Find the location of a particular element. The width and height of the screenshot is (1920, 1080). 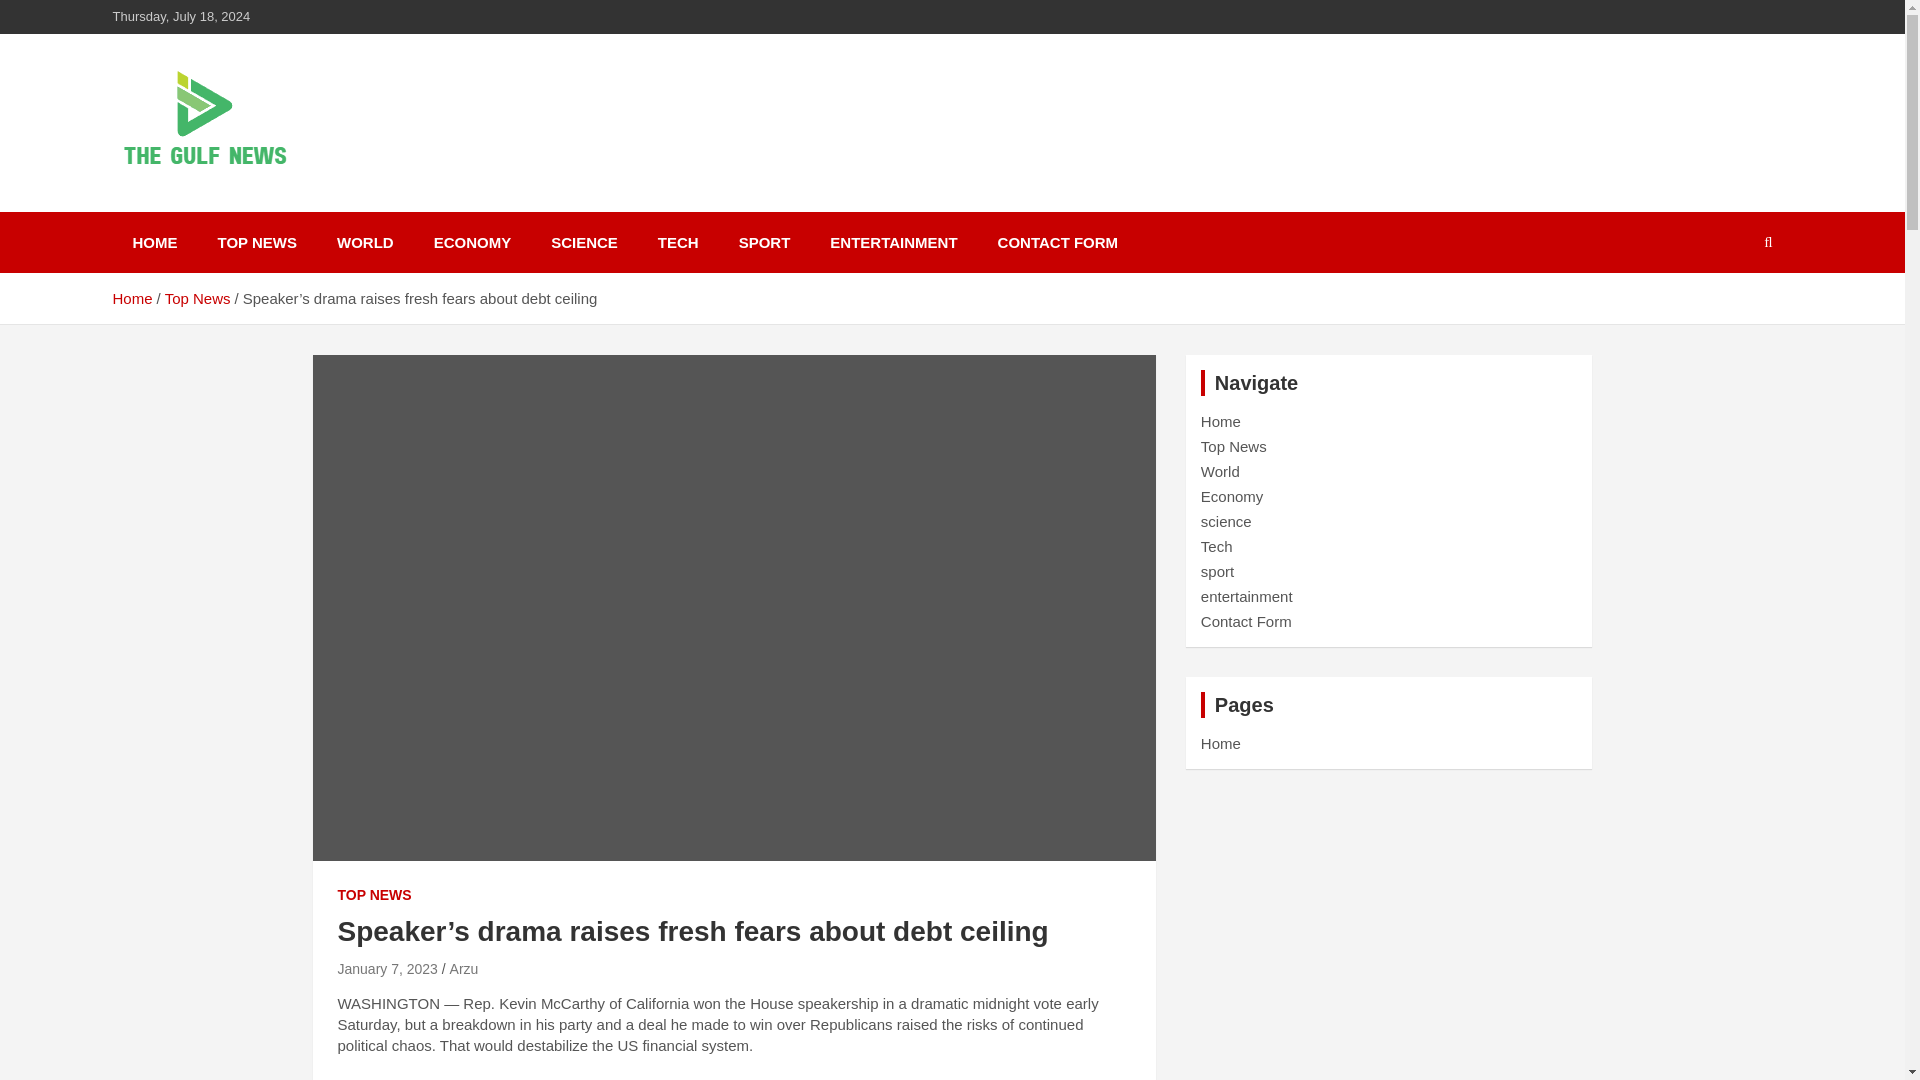

SPORT is located at coordinates (764, 242).